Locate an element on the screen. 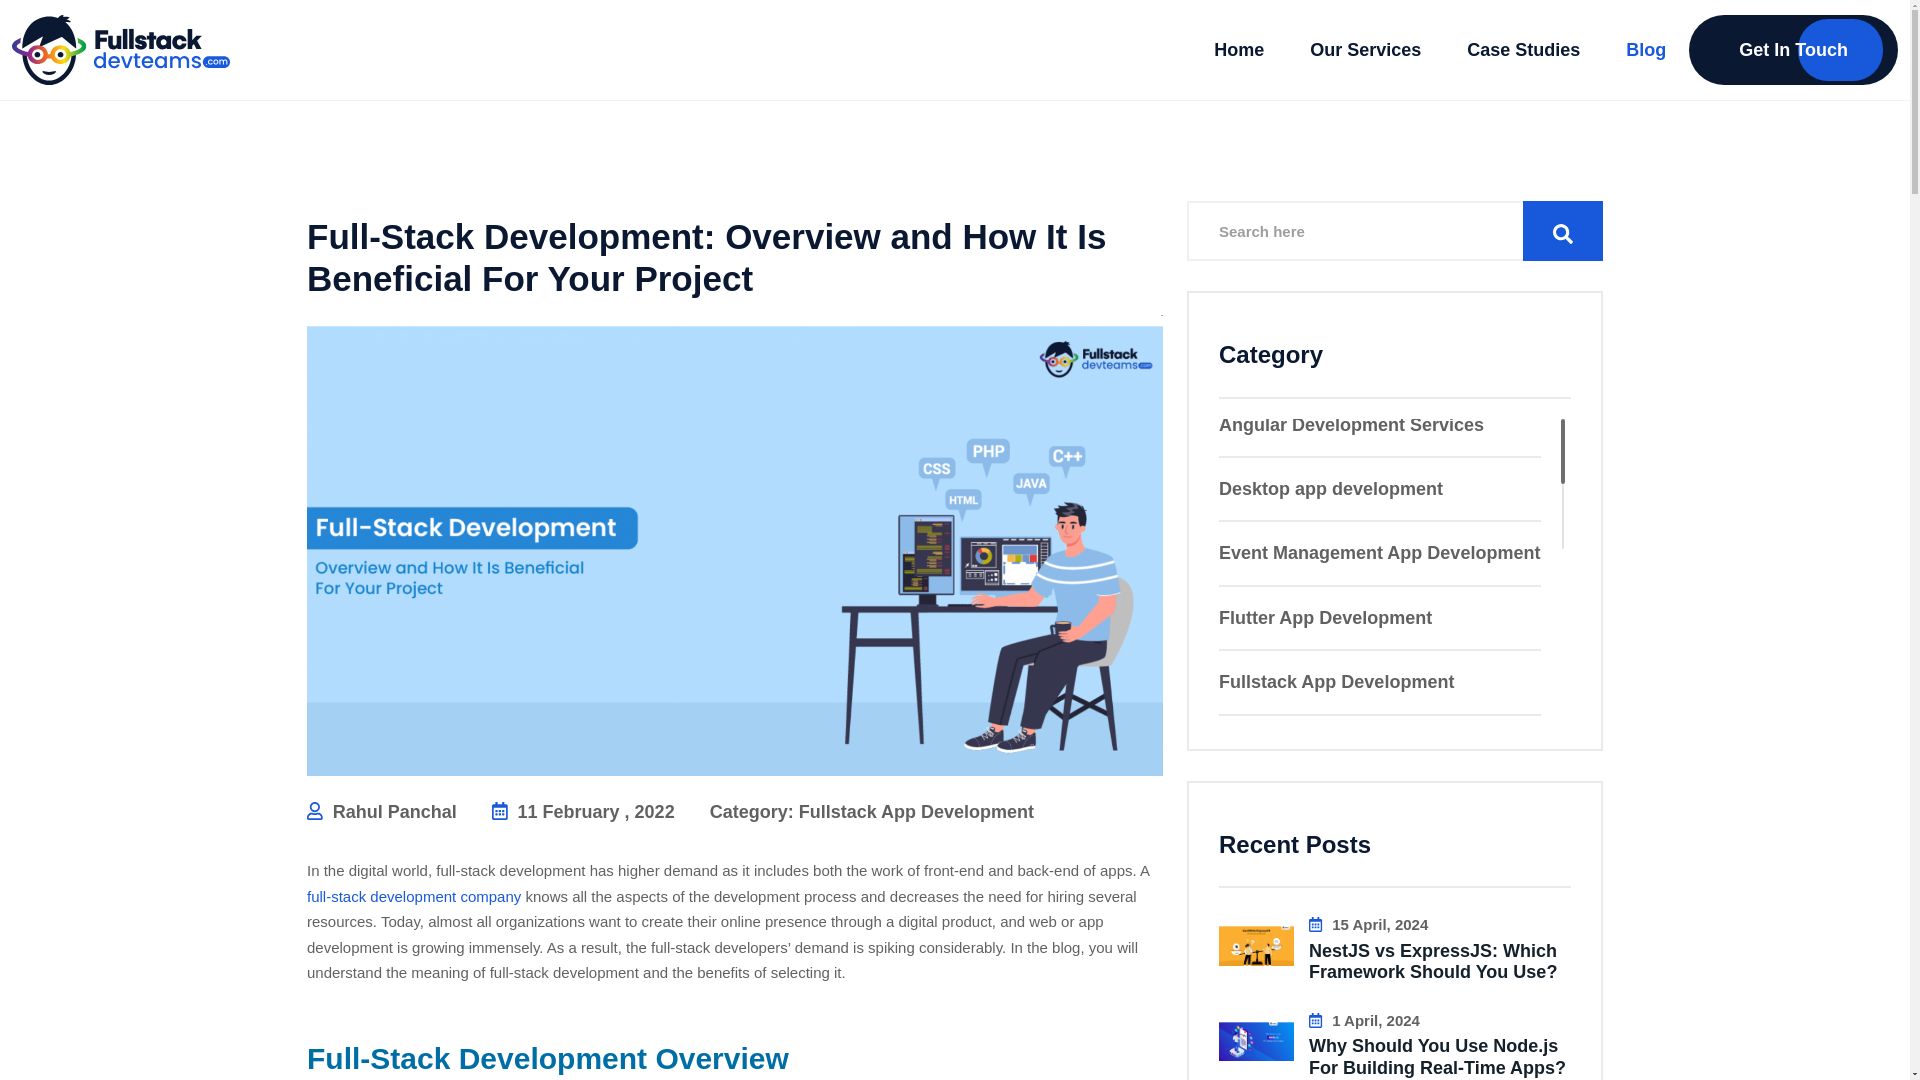 This screenshot has height=1080, width=1920. Fullstack App Development is located at coordinates (1380, 682).